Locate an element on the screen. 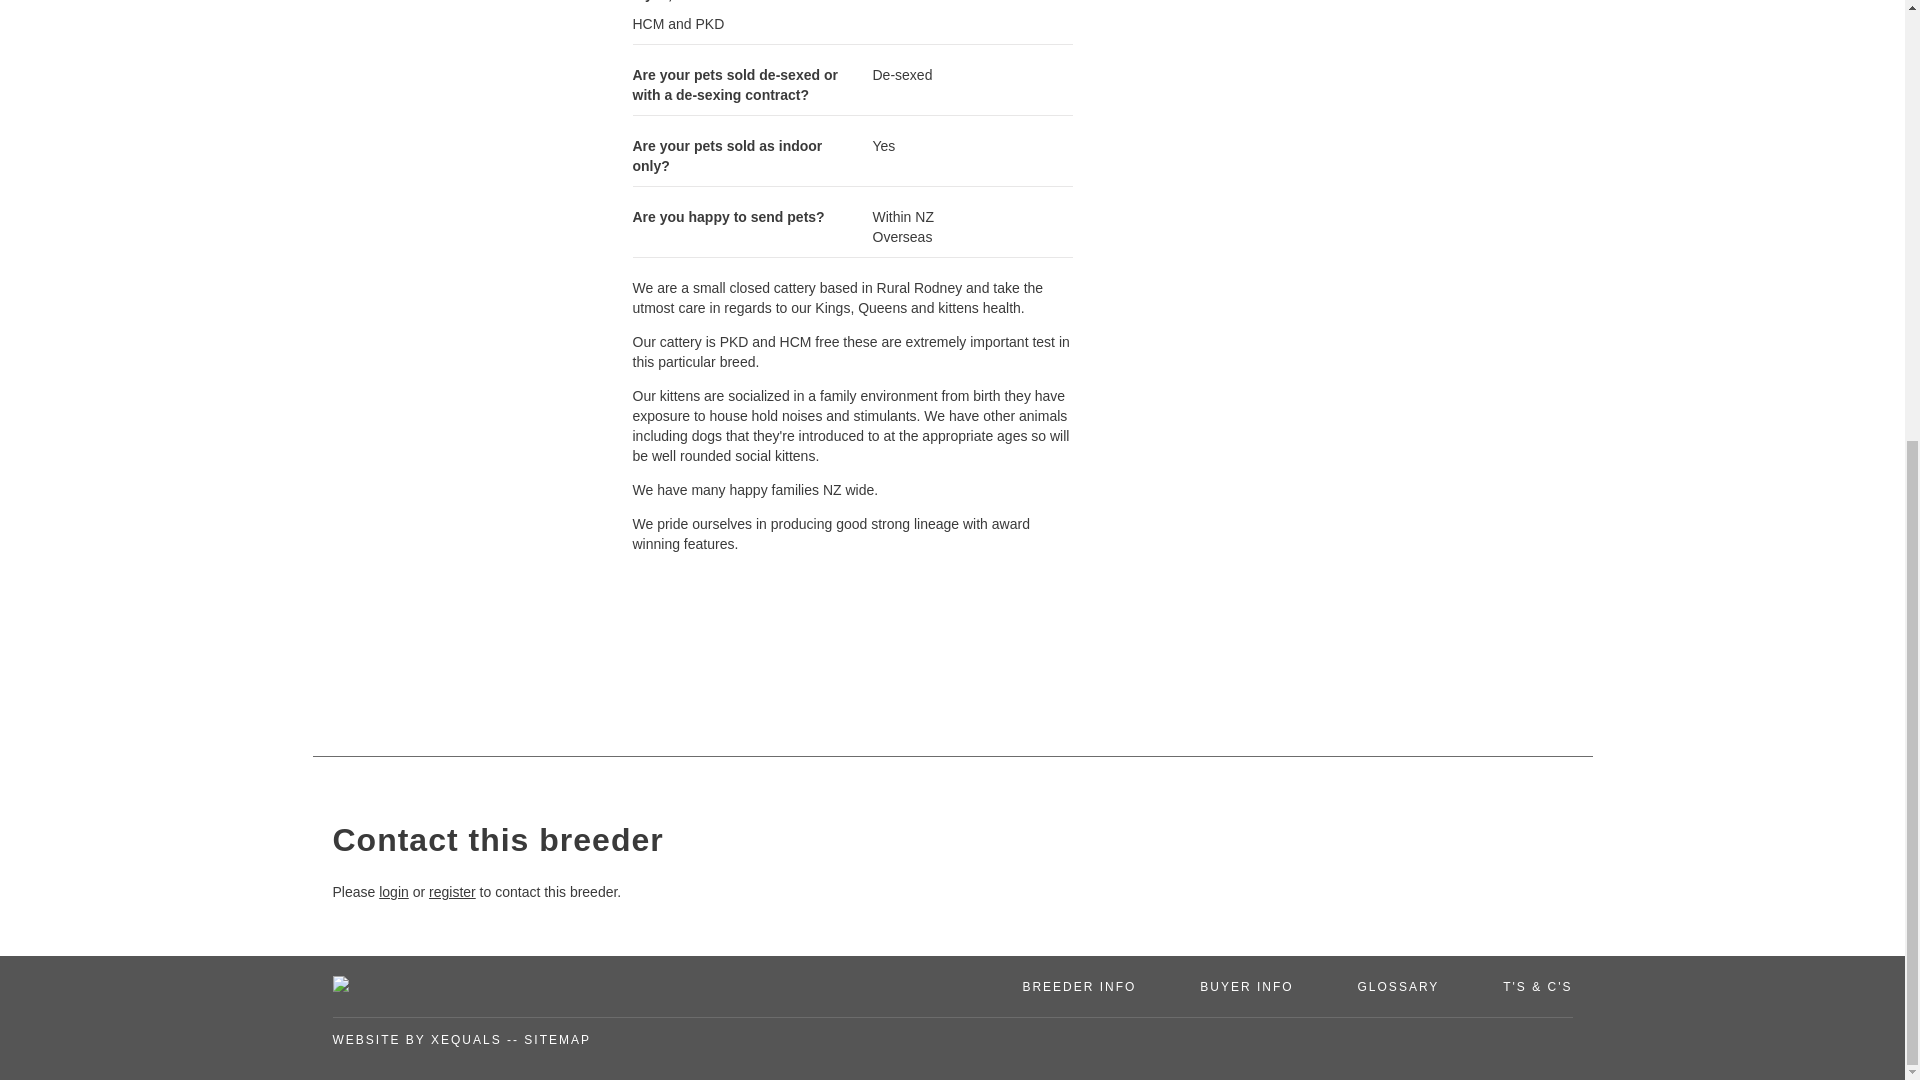 The width and height of the screenshot is (1920, 1080). SITEMAP is located at coordinates (558, 1039).